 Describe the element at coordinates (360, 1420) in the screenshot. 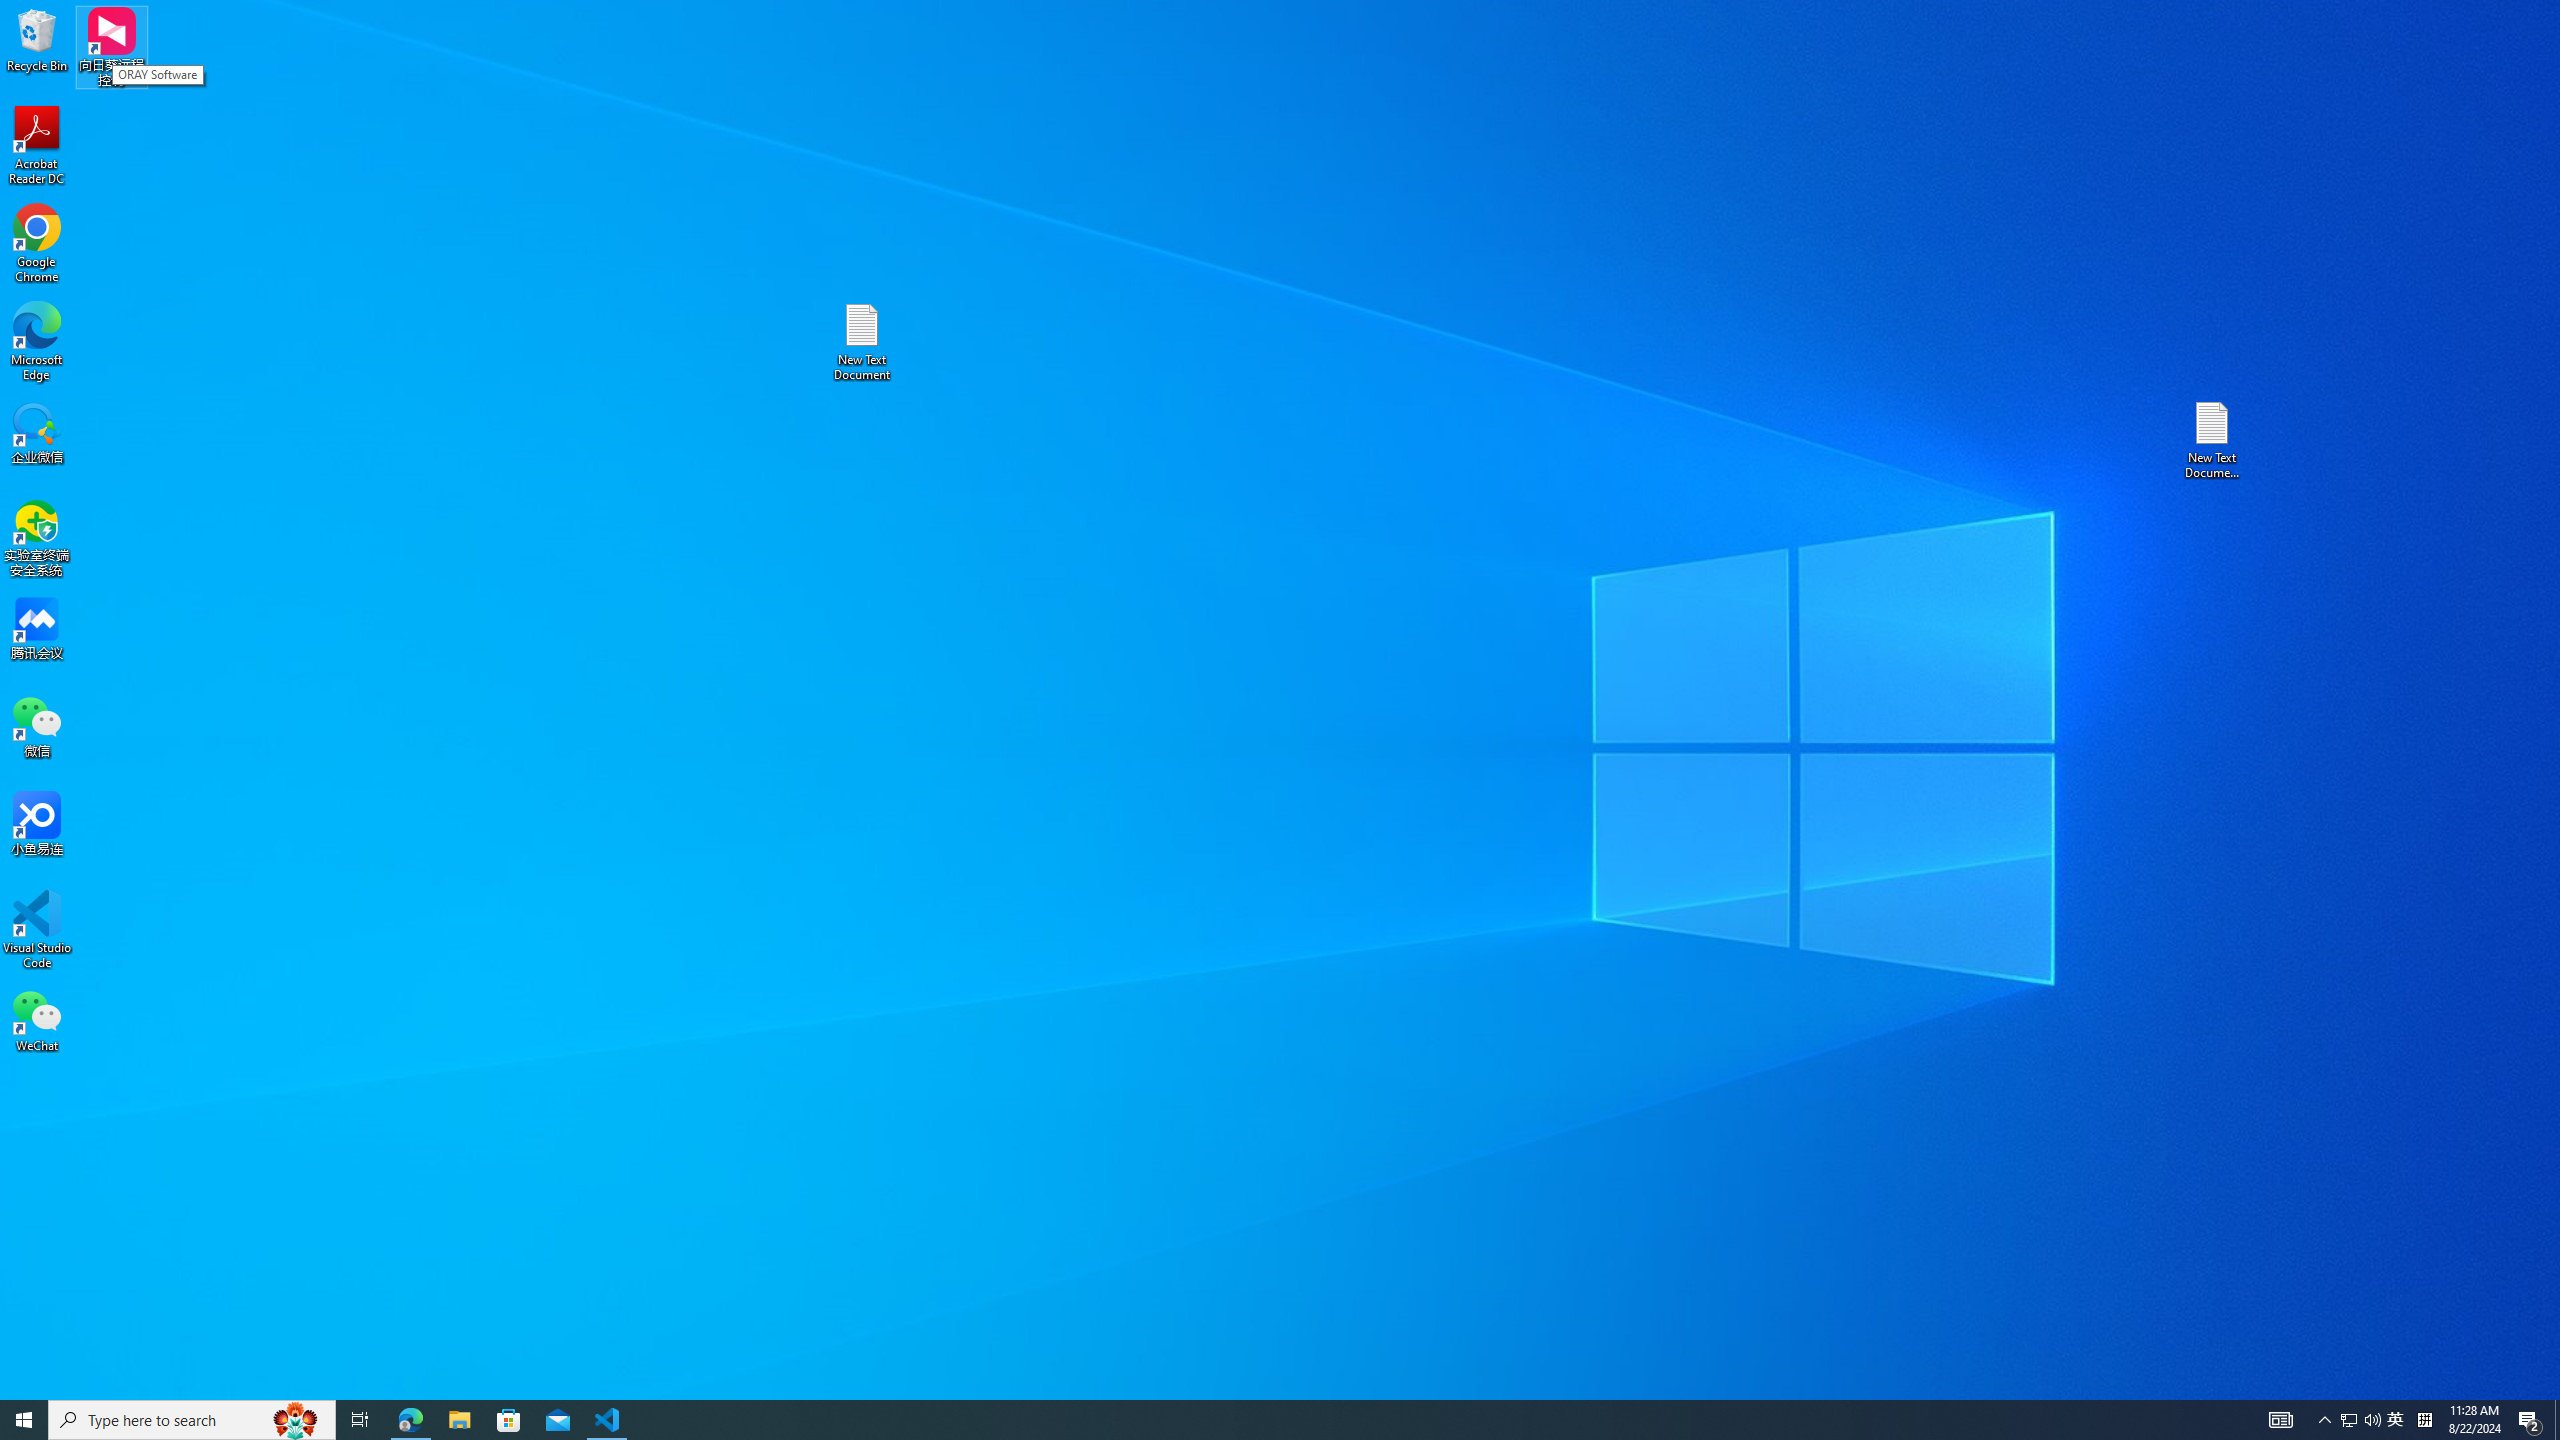

I see `Task View` at that location.